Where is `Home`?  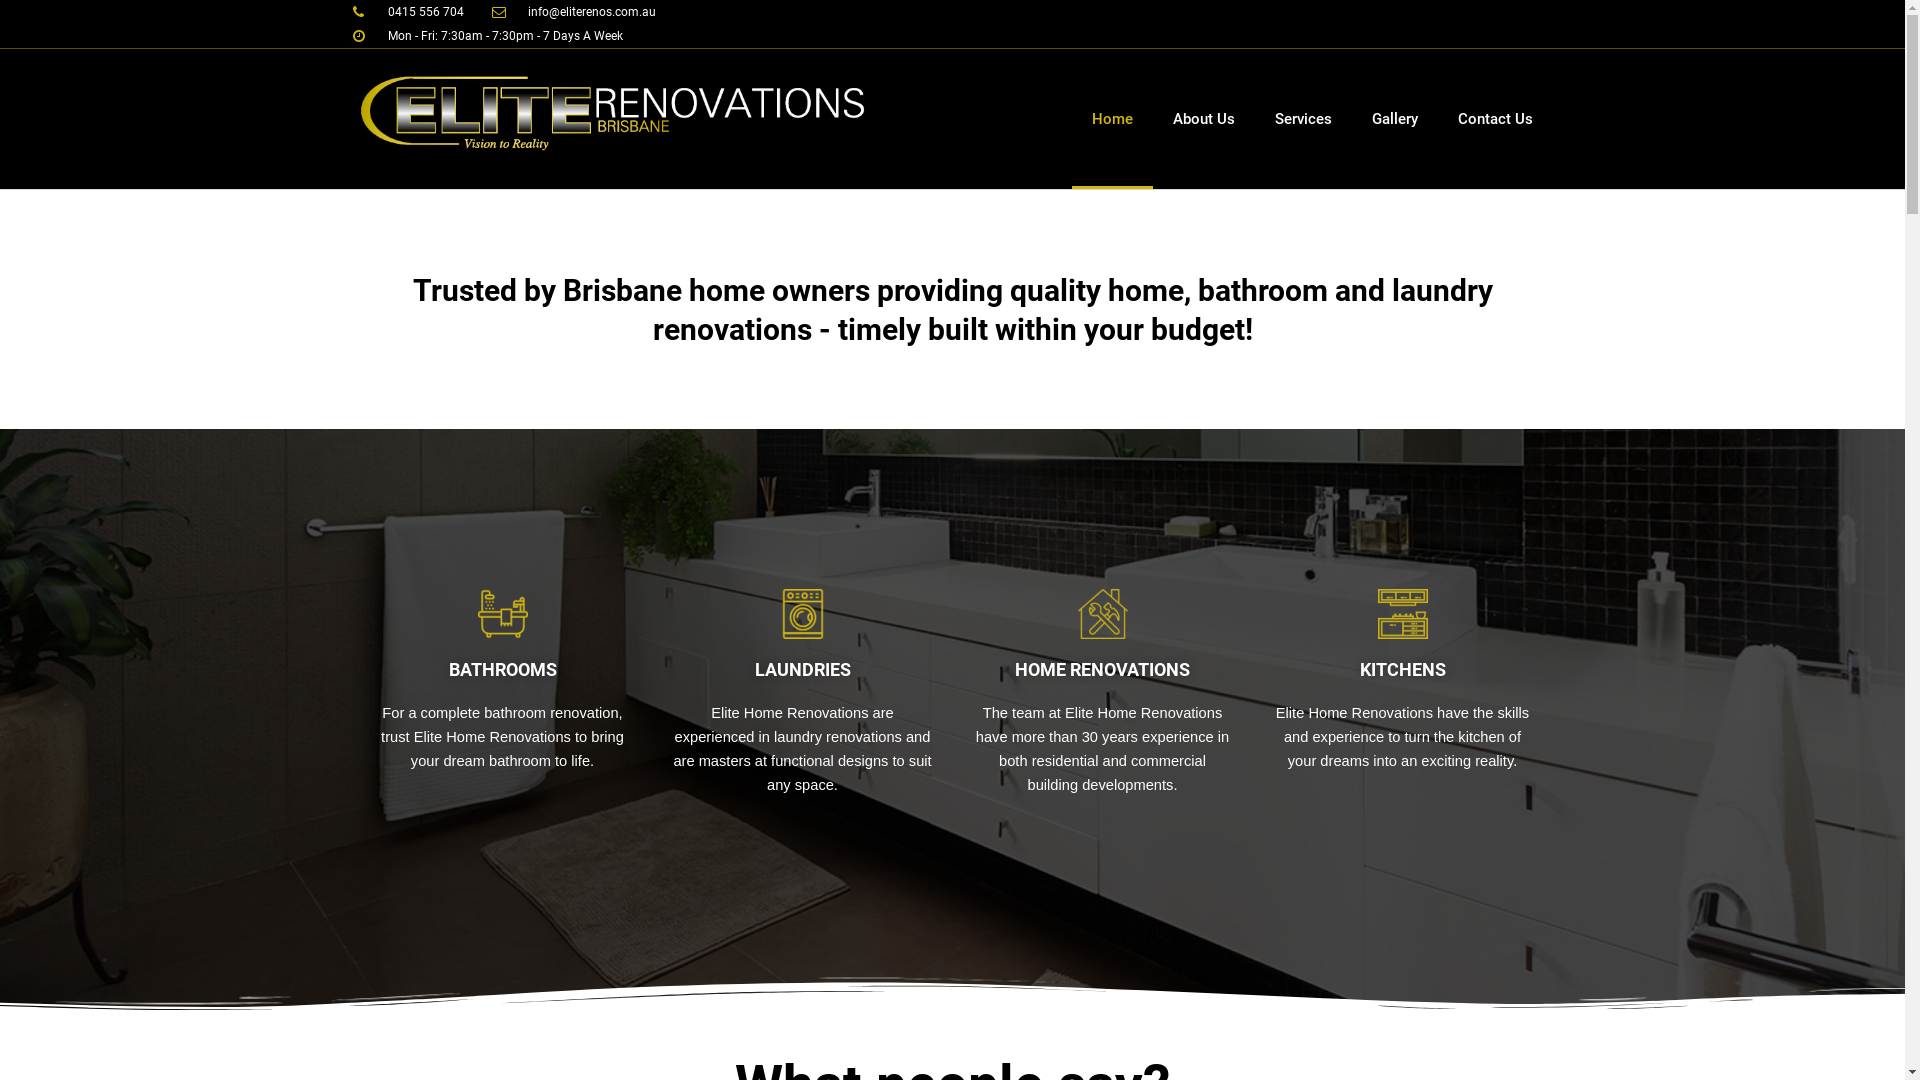
Home is located at coordinates (1112, 119).